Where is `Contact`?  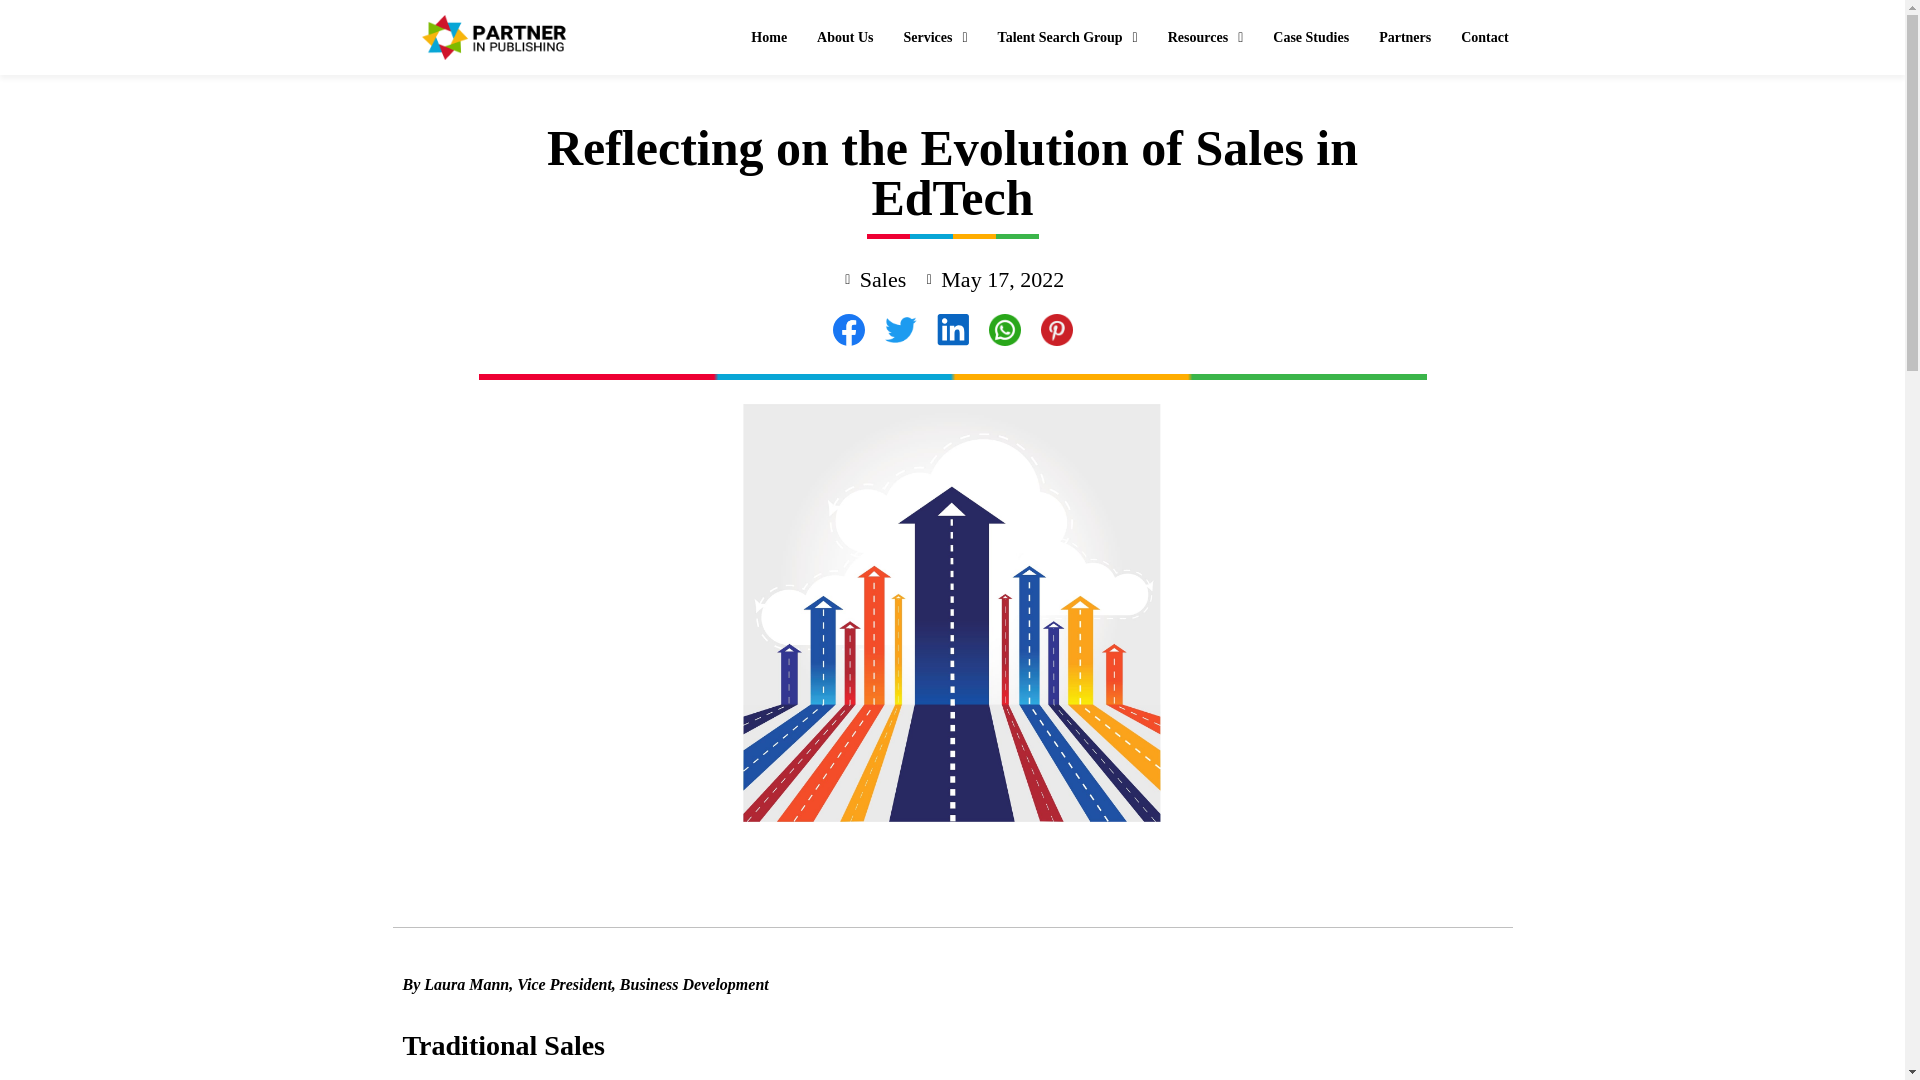 Contact is located at coordinates (1484, 38).